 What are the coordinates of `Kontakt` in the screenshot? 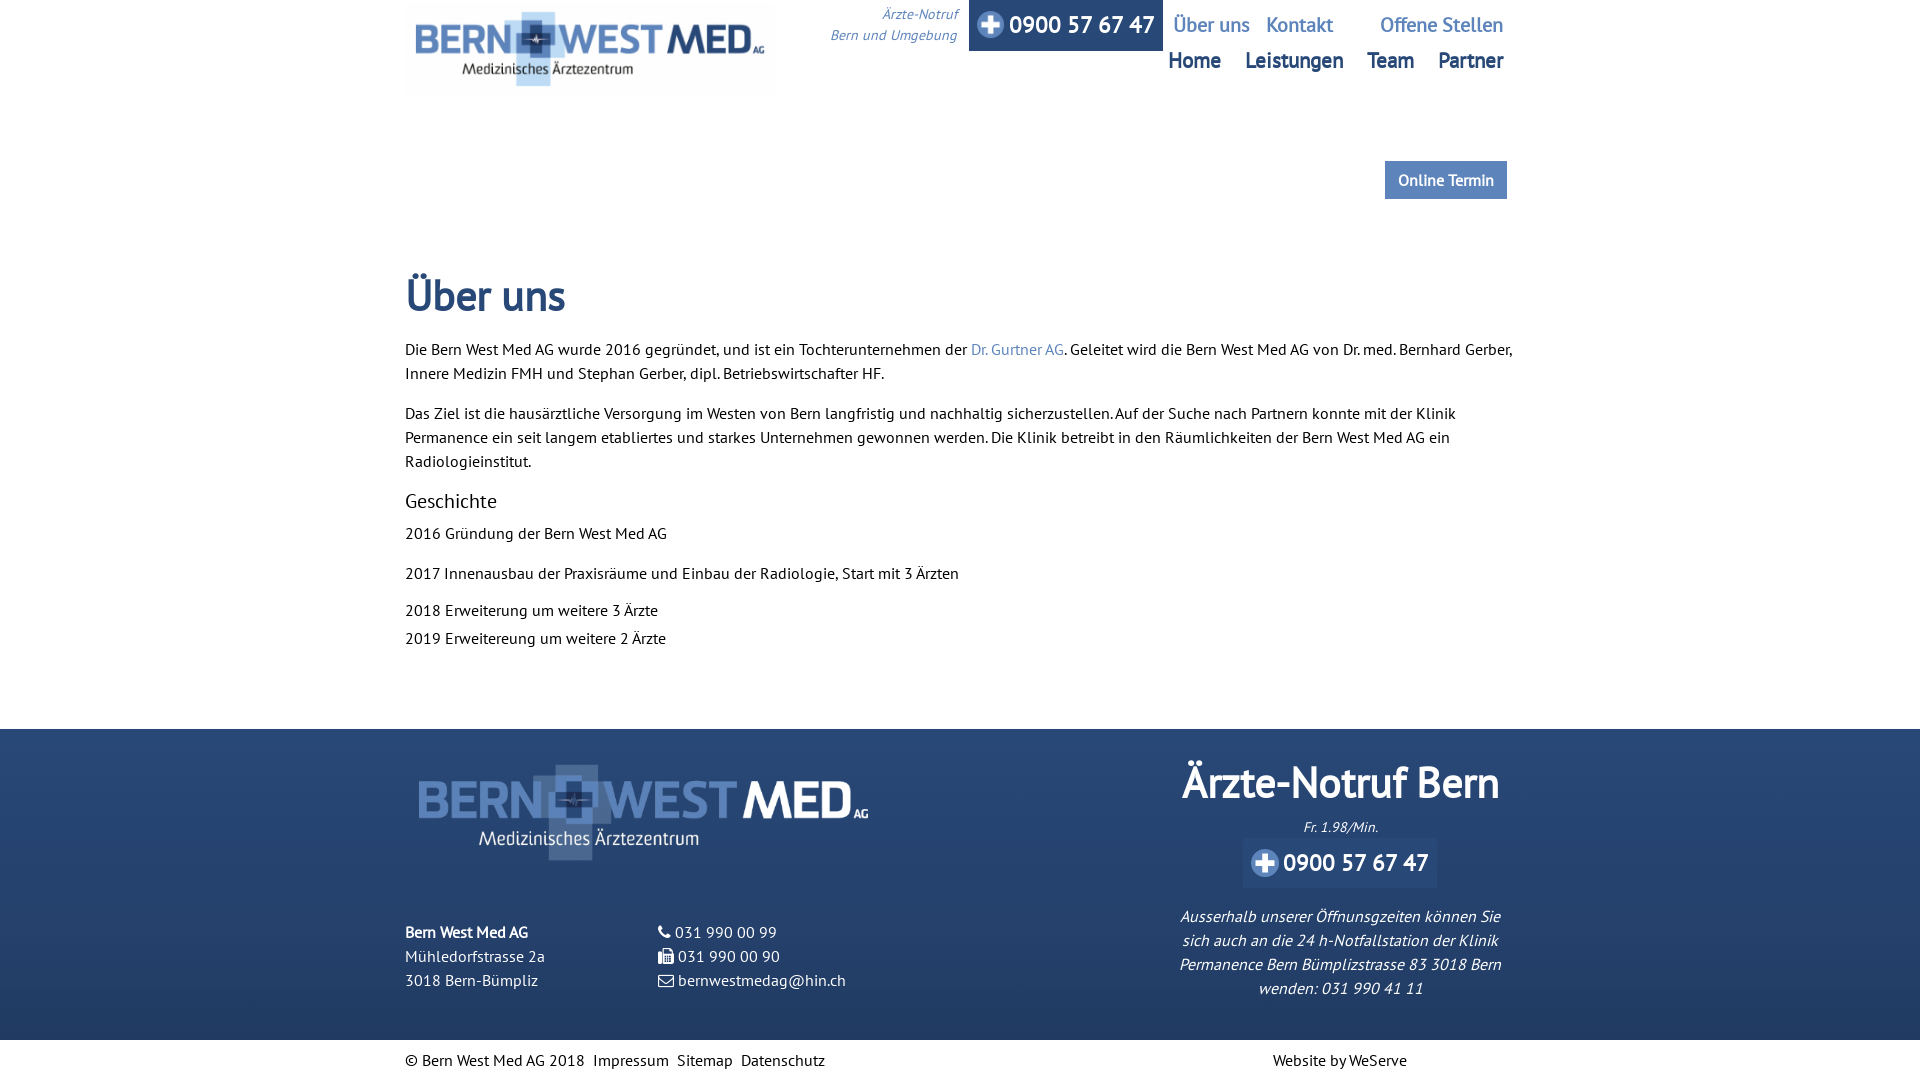 It's located at (1300, 25).